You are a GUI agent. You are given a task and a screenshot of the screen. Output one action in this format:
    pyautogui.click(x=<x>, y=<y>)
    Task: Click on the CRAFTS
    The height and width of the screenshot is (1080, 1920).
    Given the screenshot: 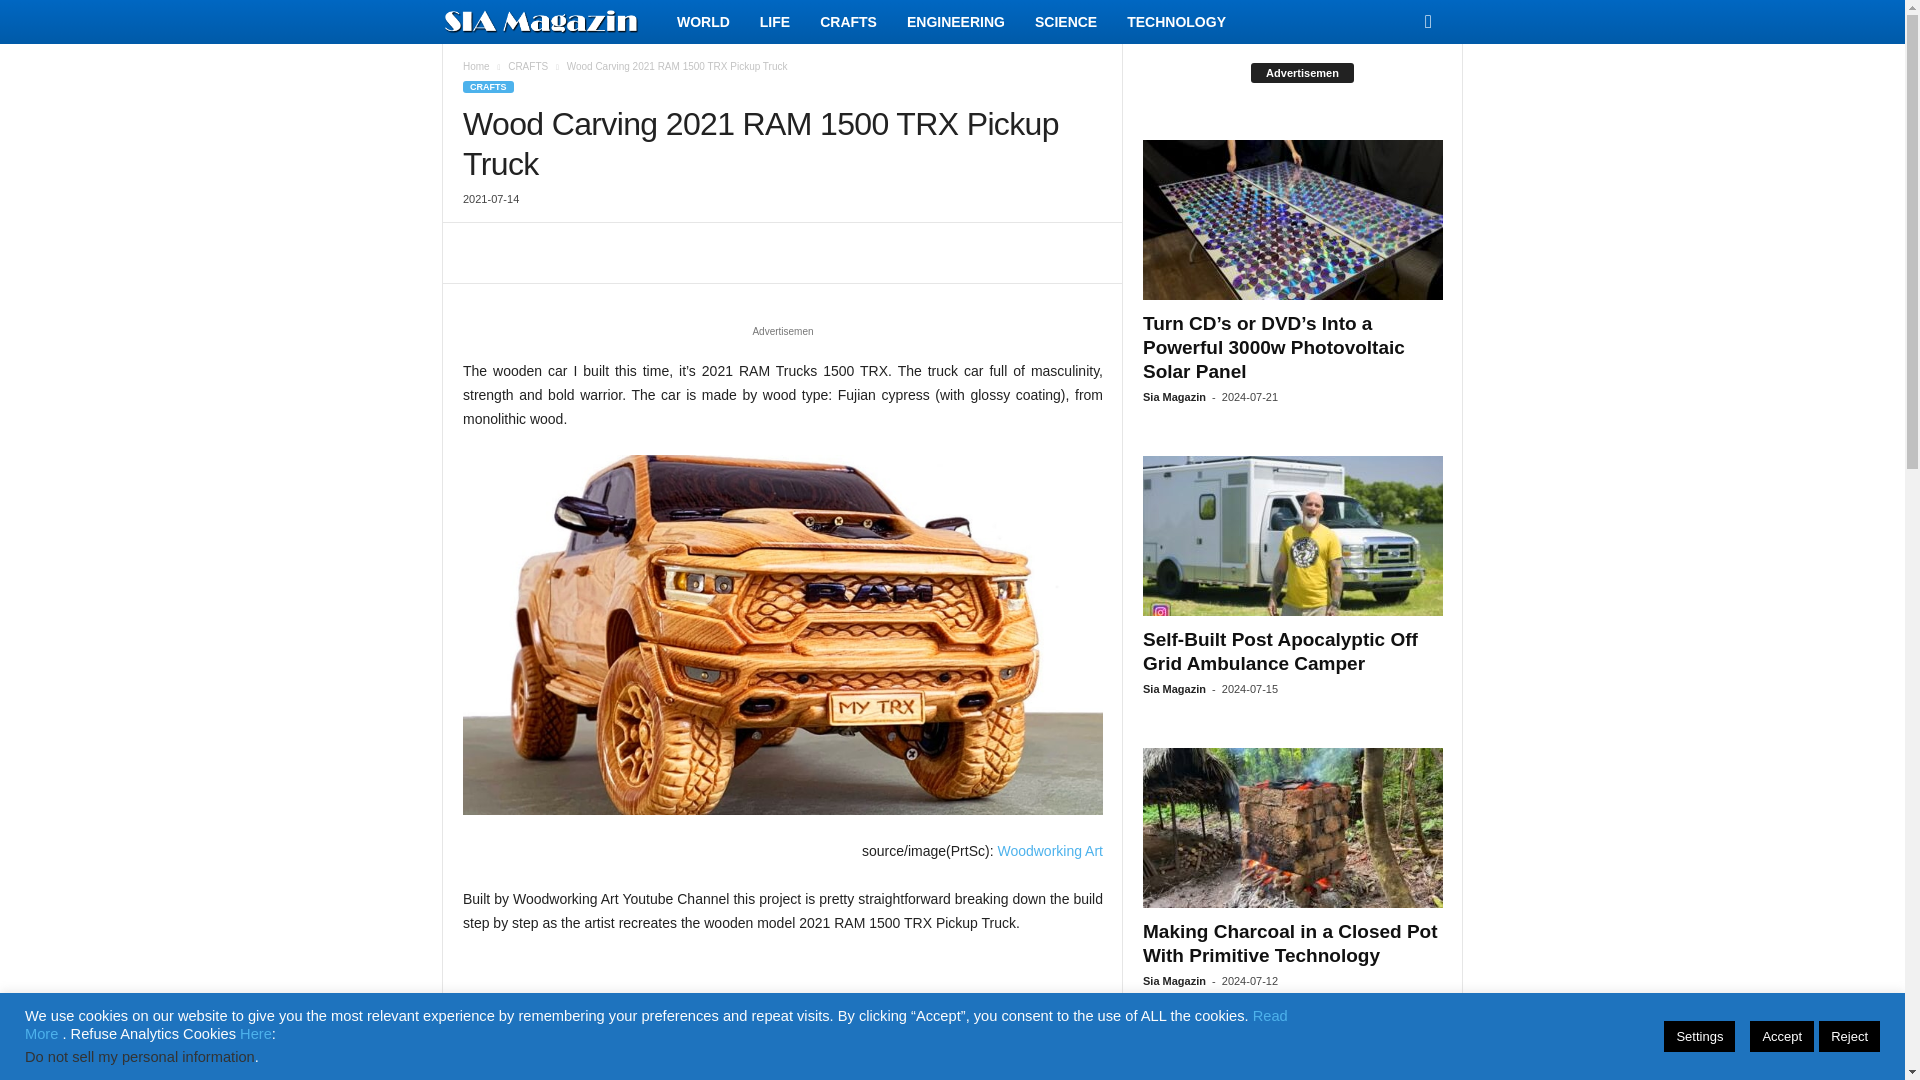 What is the action you would take?
    pyautogui.click(x=528, y=66)
    